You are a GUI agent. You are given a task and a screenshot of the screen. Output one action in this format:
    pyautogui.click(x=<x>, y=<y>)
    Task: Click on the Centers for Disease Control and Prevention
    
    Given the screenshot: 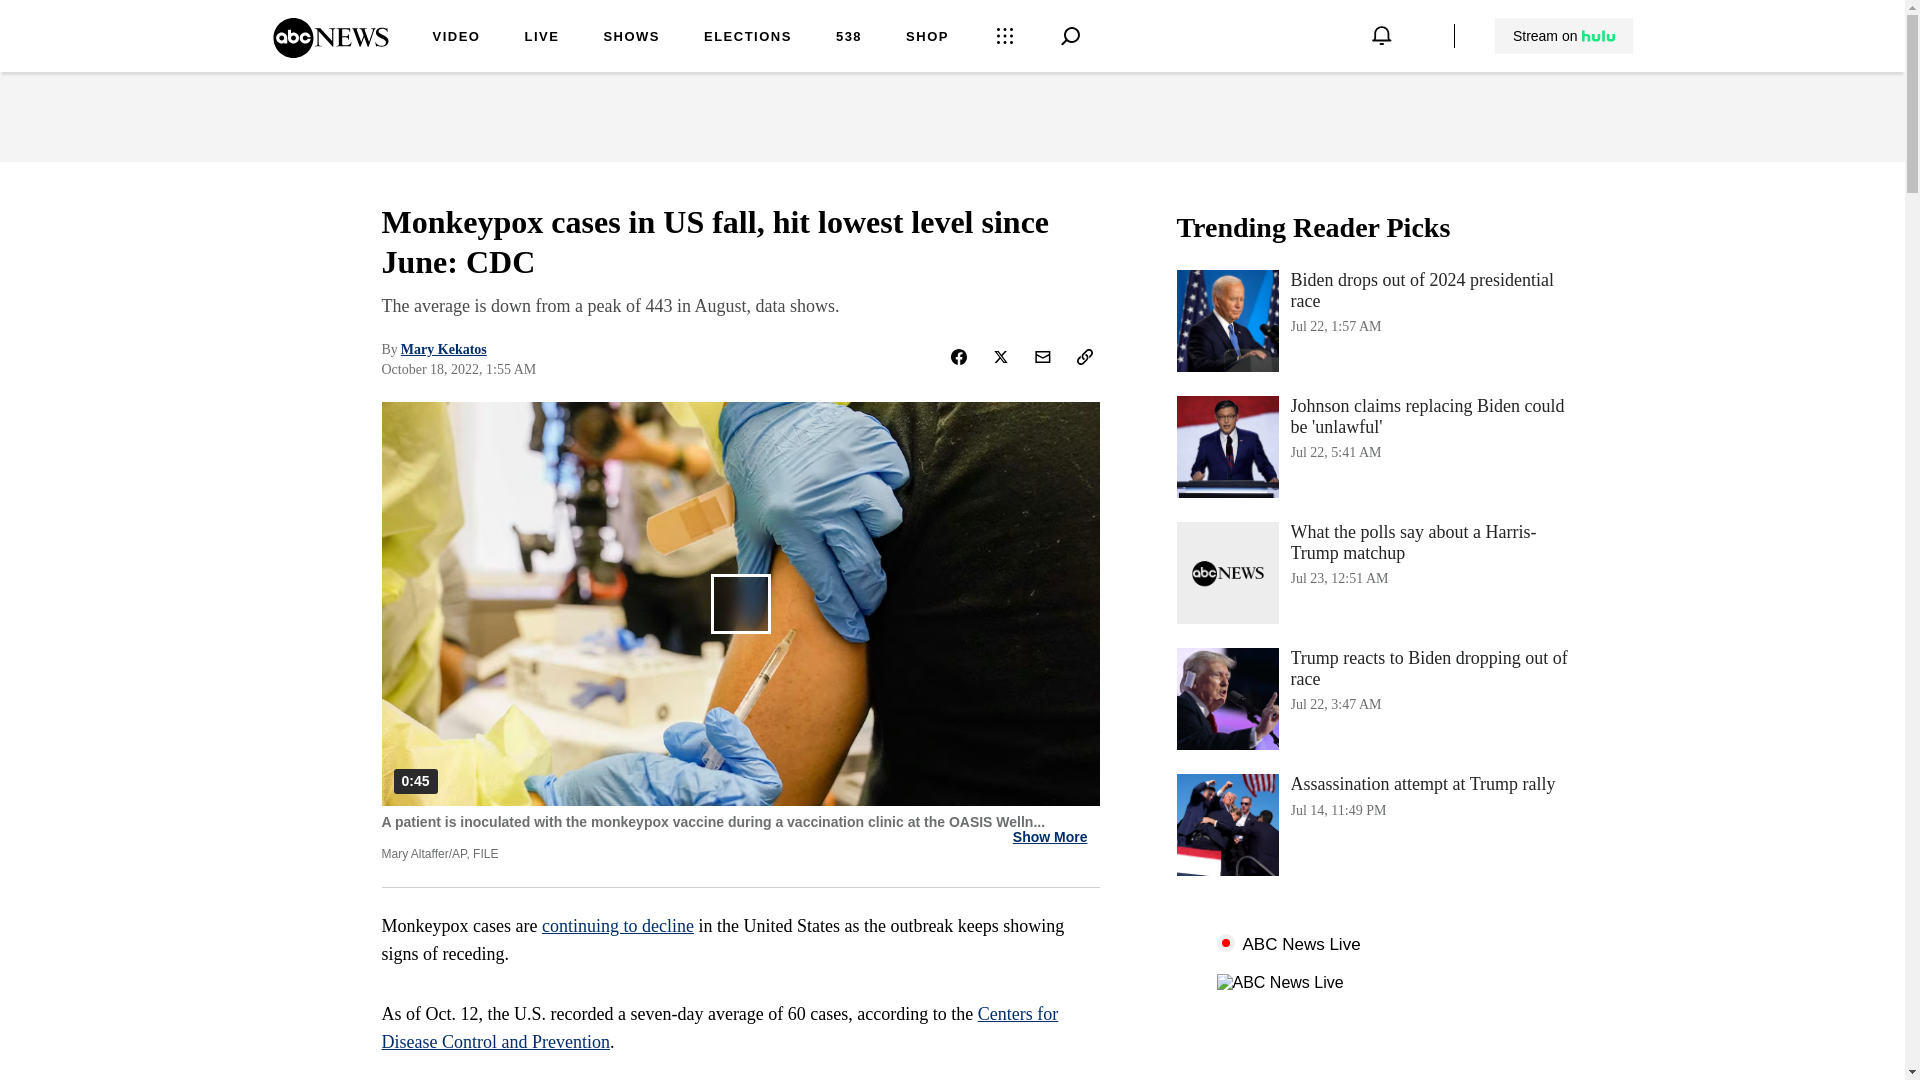 What is the action you would take?
    pyautogui.click(x=748, y=38)
    